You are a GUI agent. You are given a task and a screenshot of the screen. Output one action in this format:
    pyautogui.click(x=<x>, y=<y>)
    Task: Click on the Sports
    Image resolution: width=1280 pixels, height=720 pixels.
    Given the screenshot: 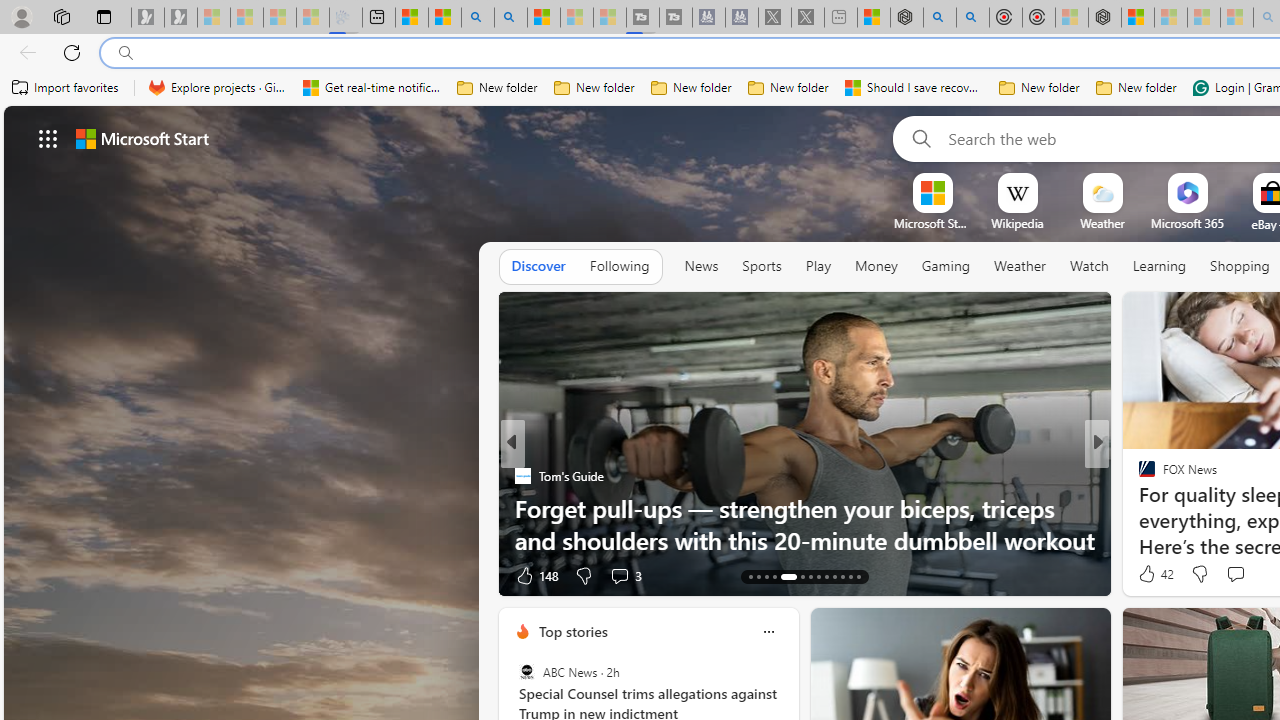 What is the action you would take?
    pyautogui.click(x=761, y=266)
    